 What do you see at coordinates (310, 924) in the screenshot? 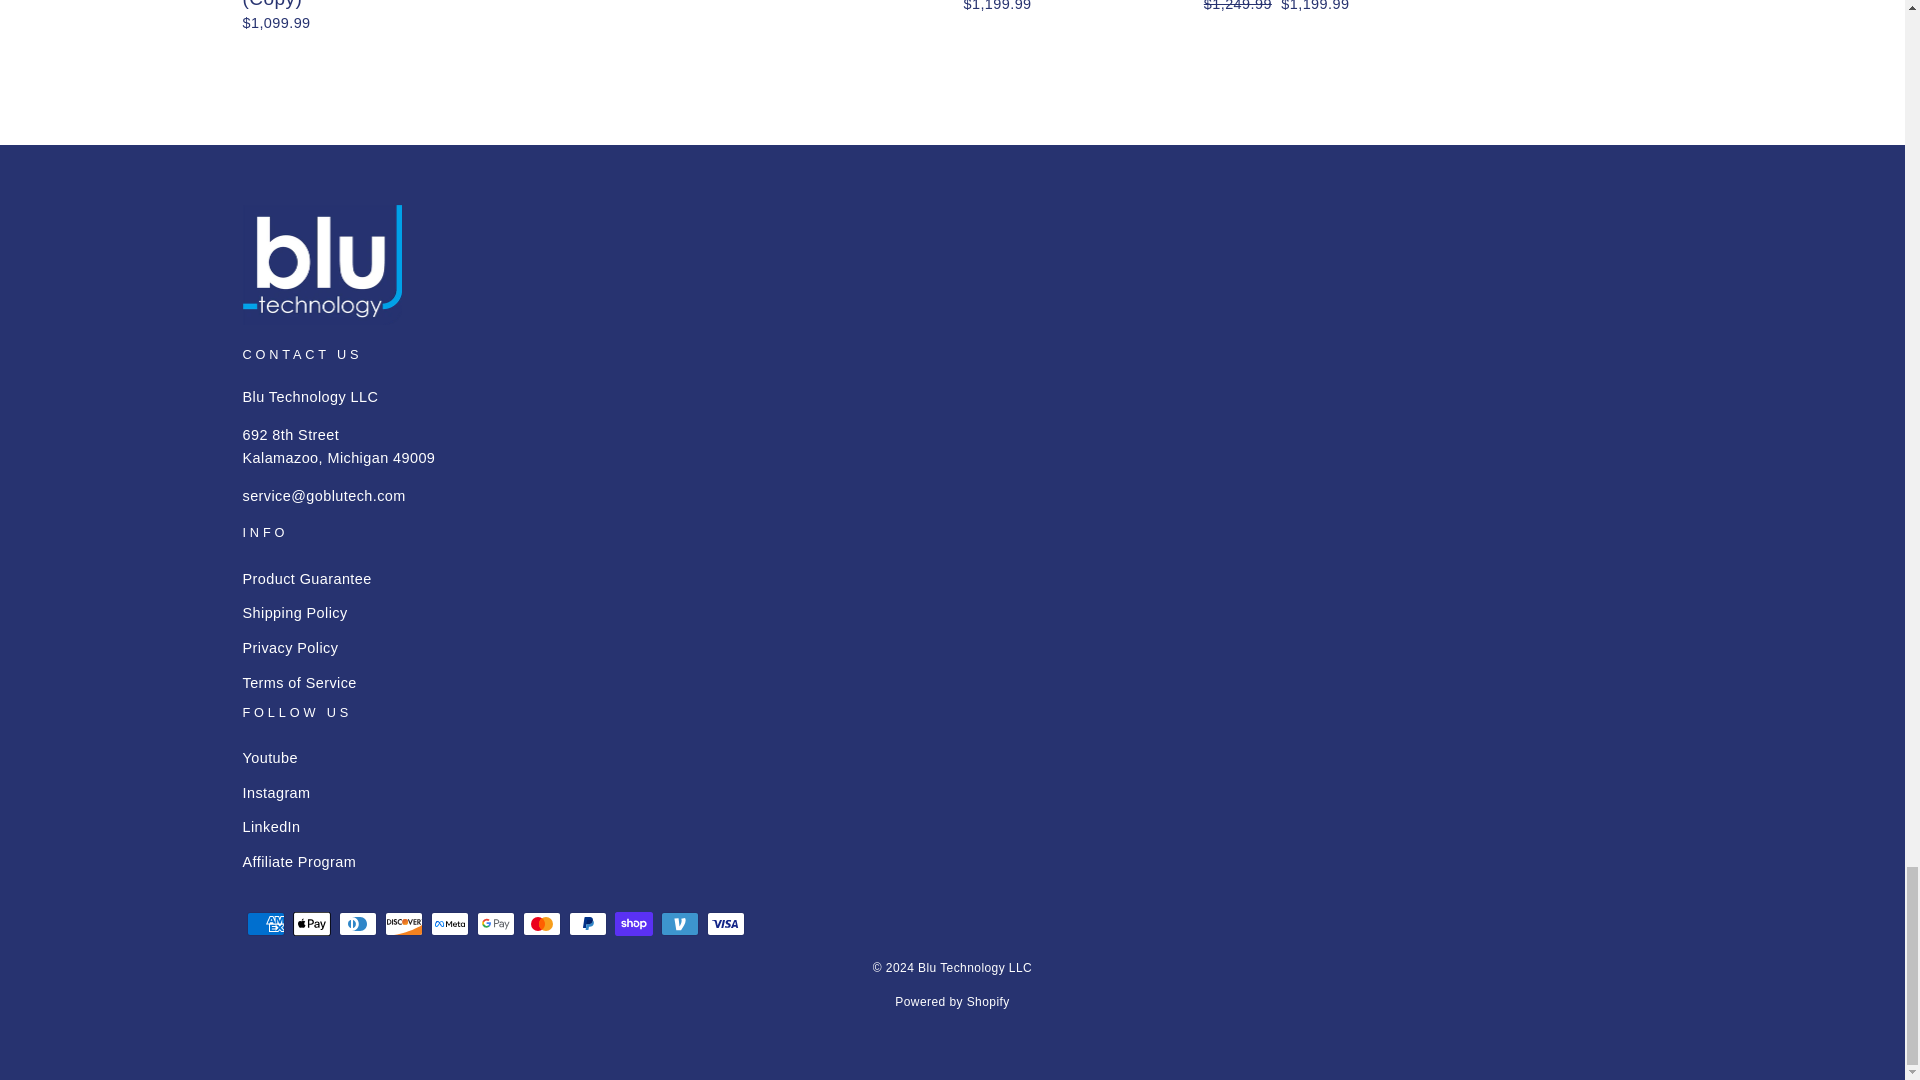
I see `Apple Pay` at bounding box center [310, 924].